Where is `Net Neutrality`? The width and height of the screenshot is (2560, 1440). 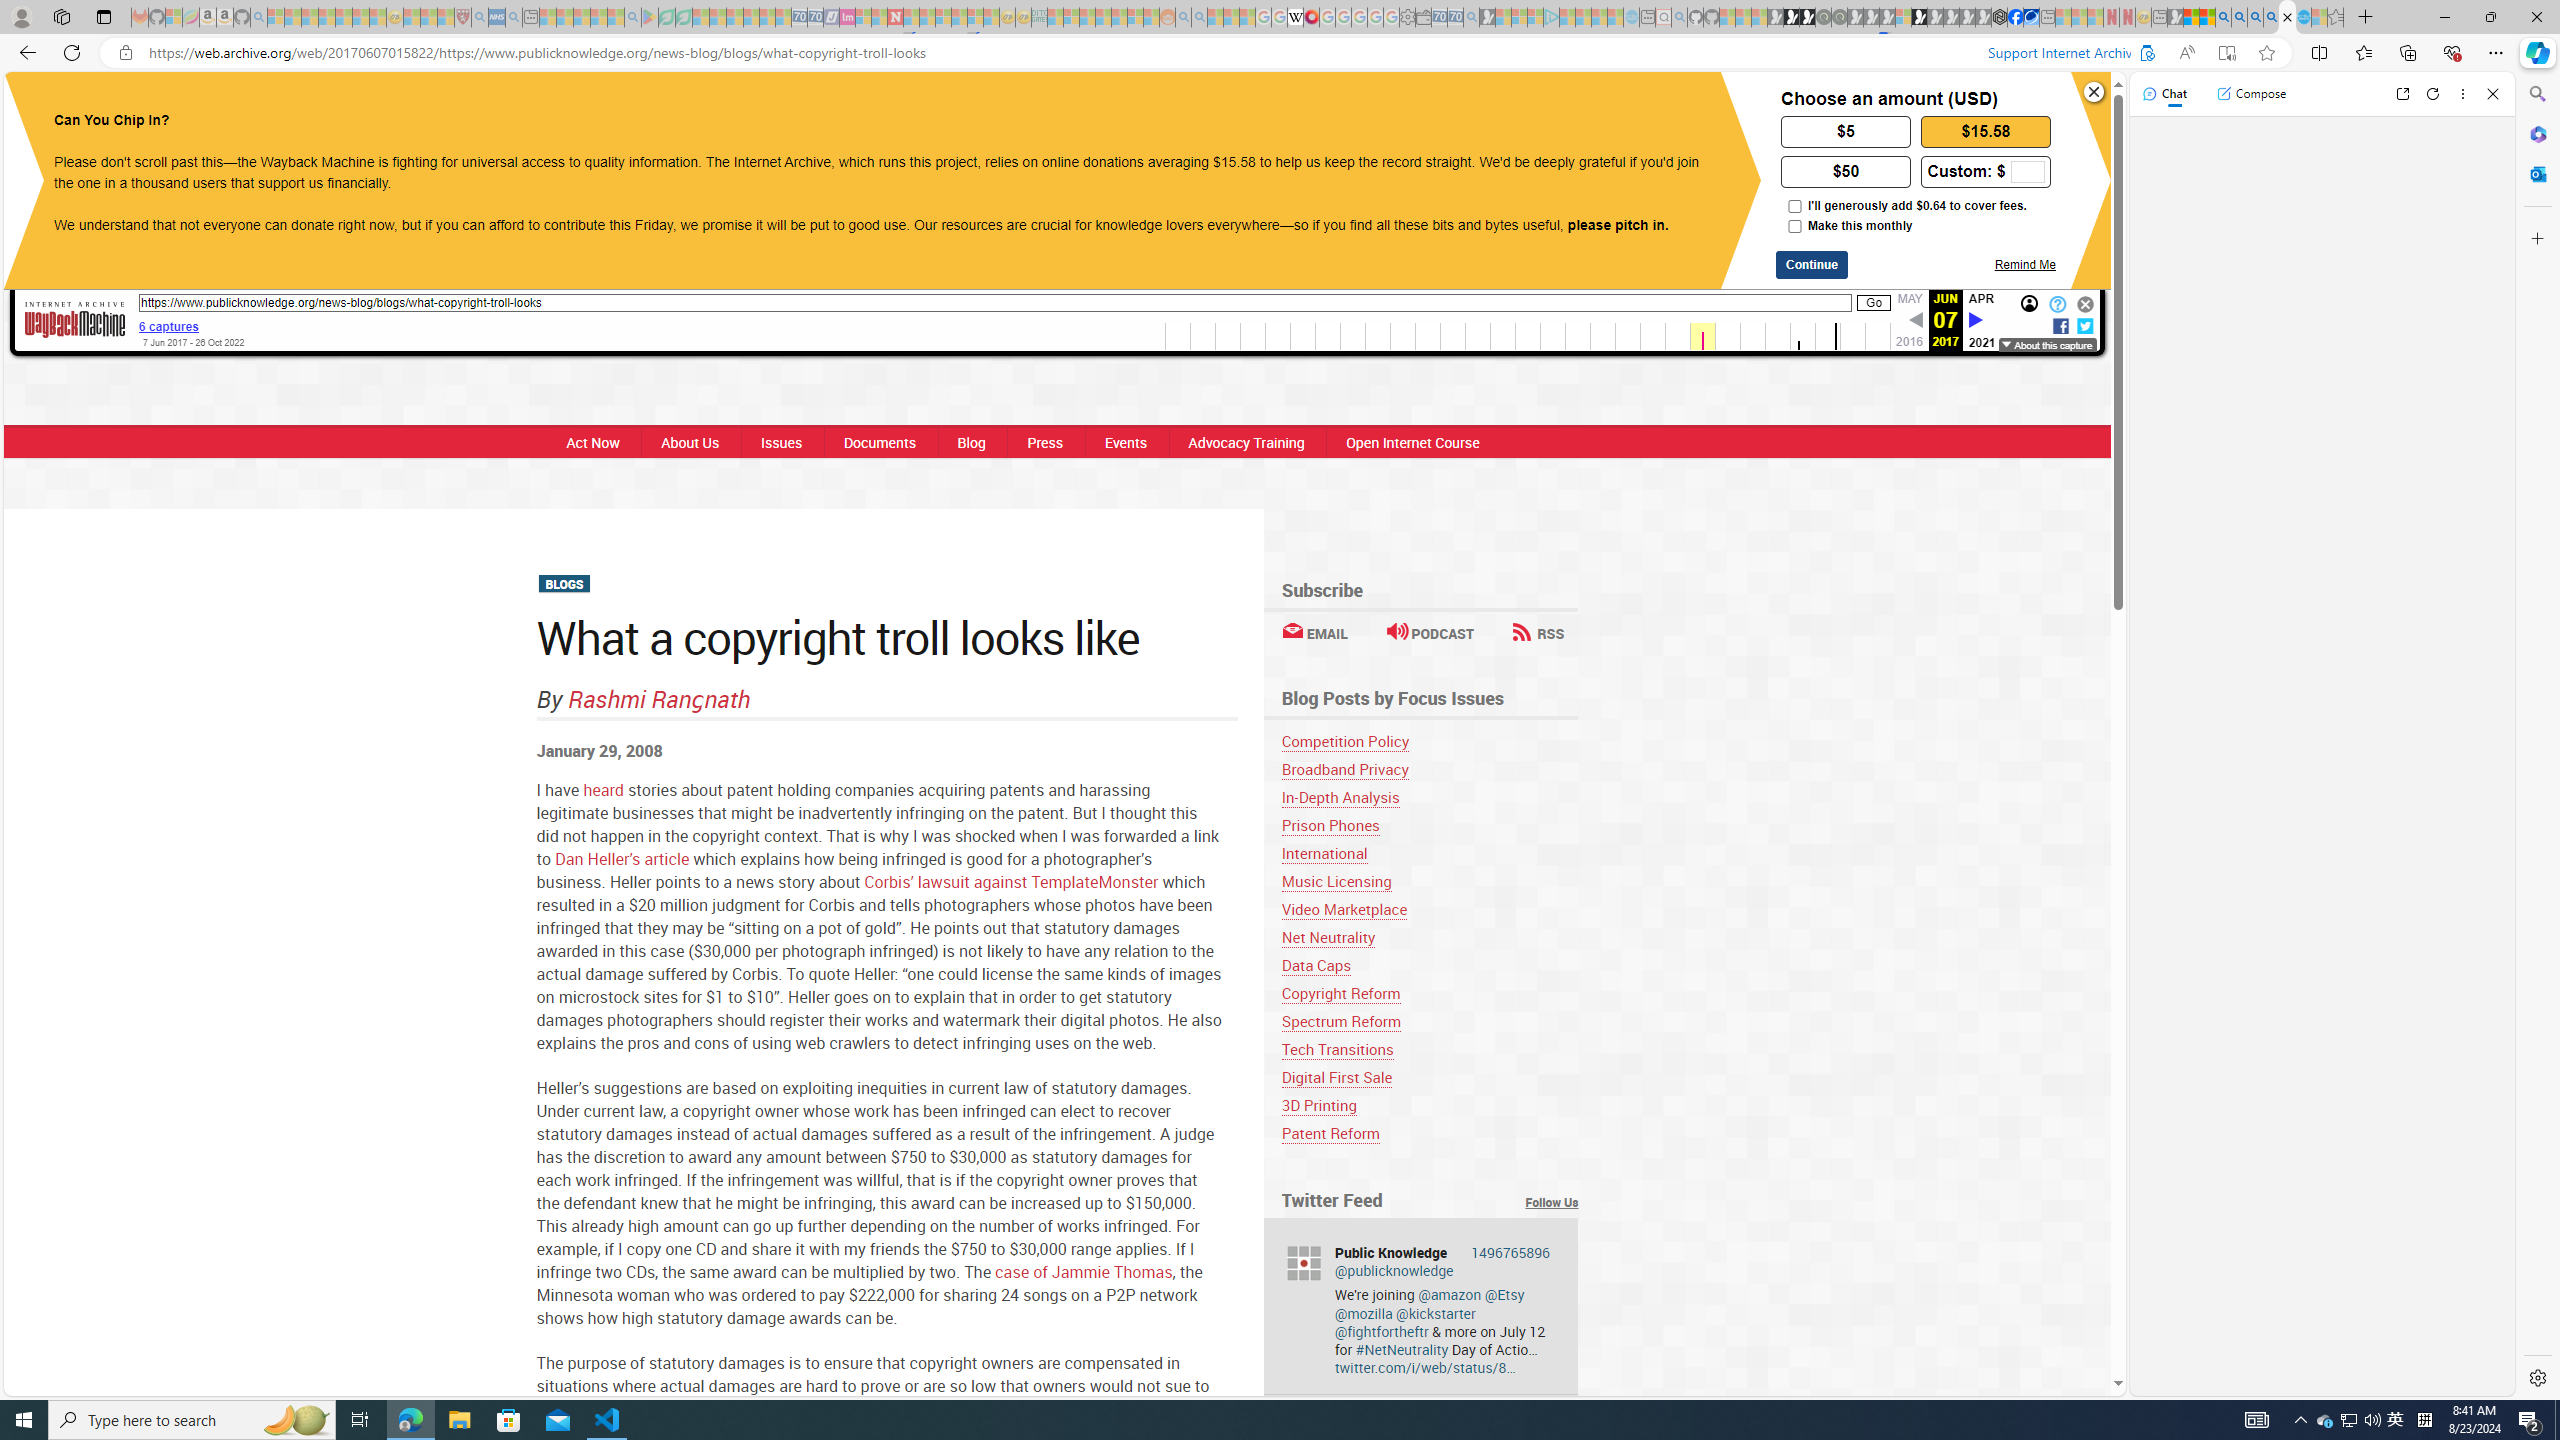
Net Neutrality is located at coordinates (1430, 937).